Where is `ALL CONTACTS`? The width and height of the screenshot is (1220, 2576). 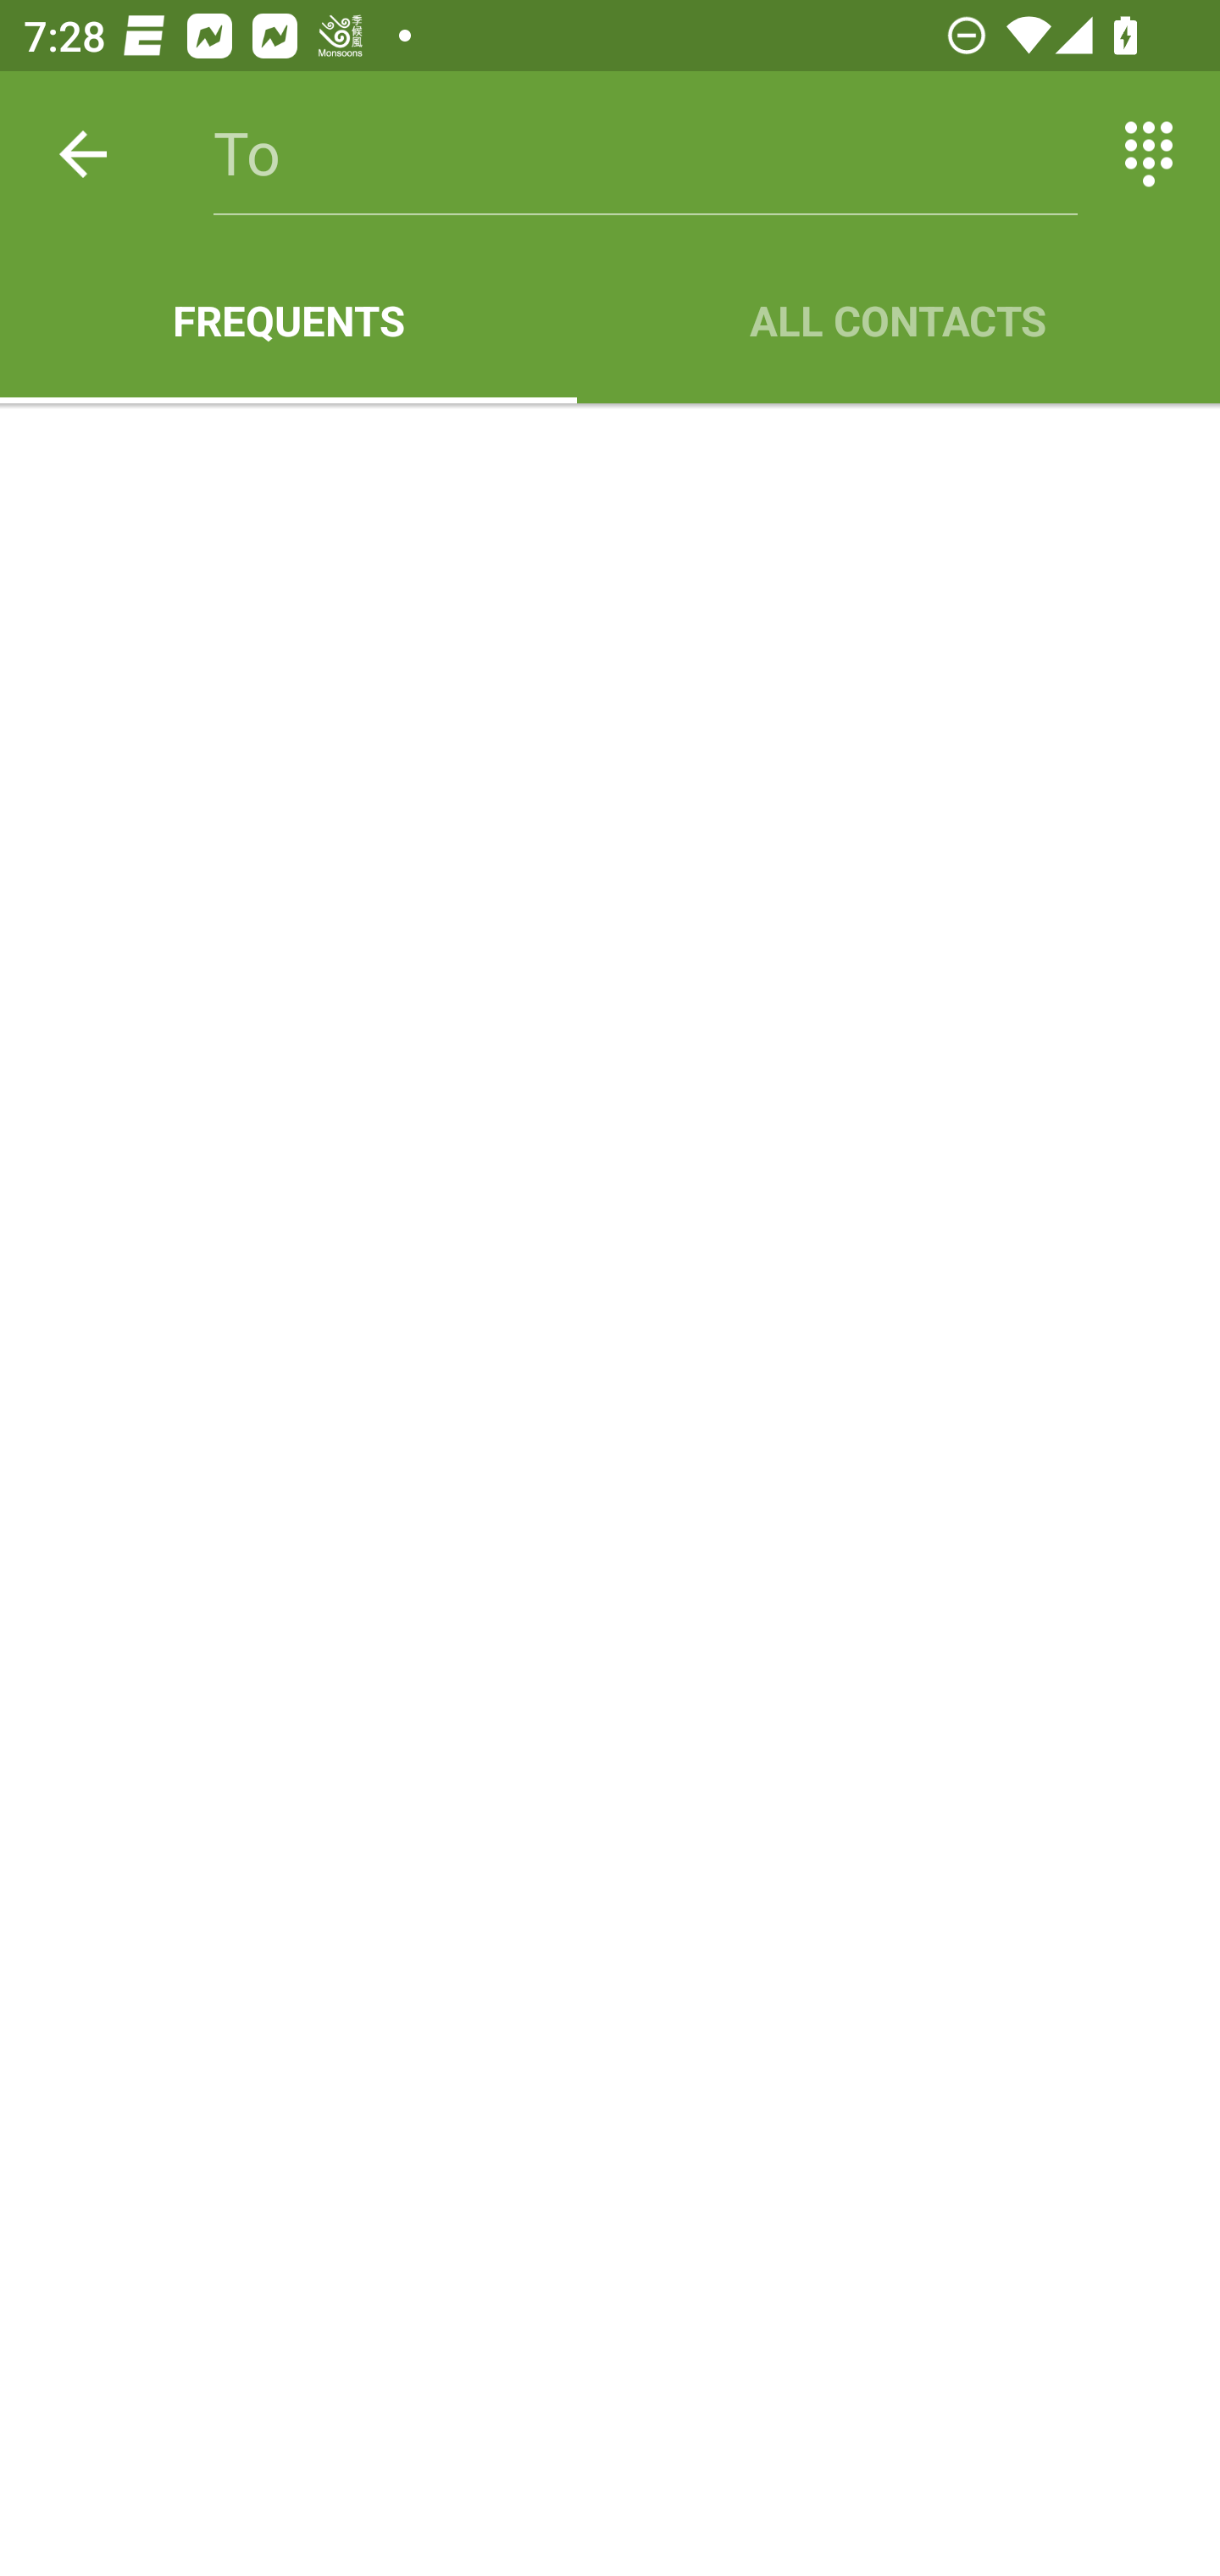 ALL CONTACTS is located at coordinates (898, 320).